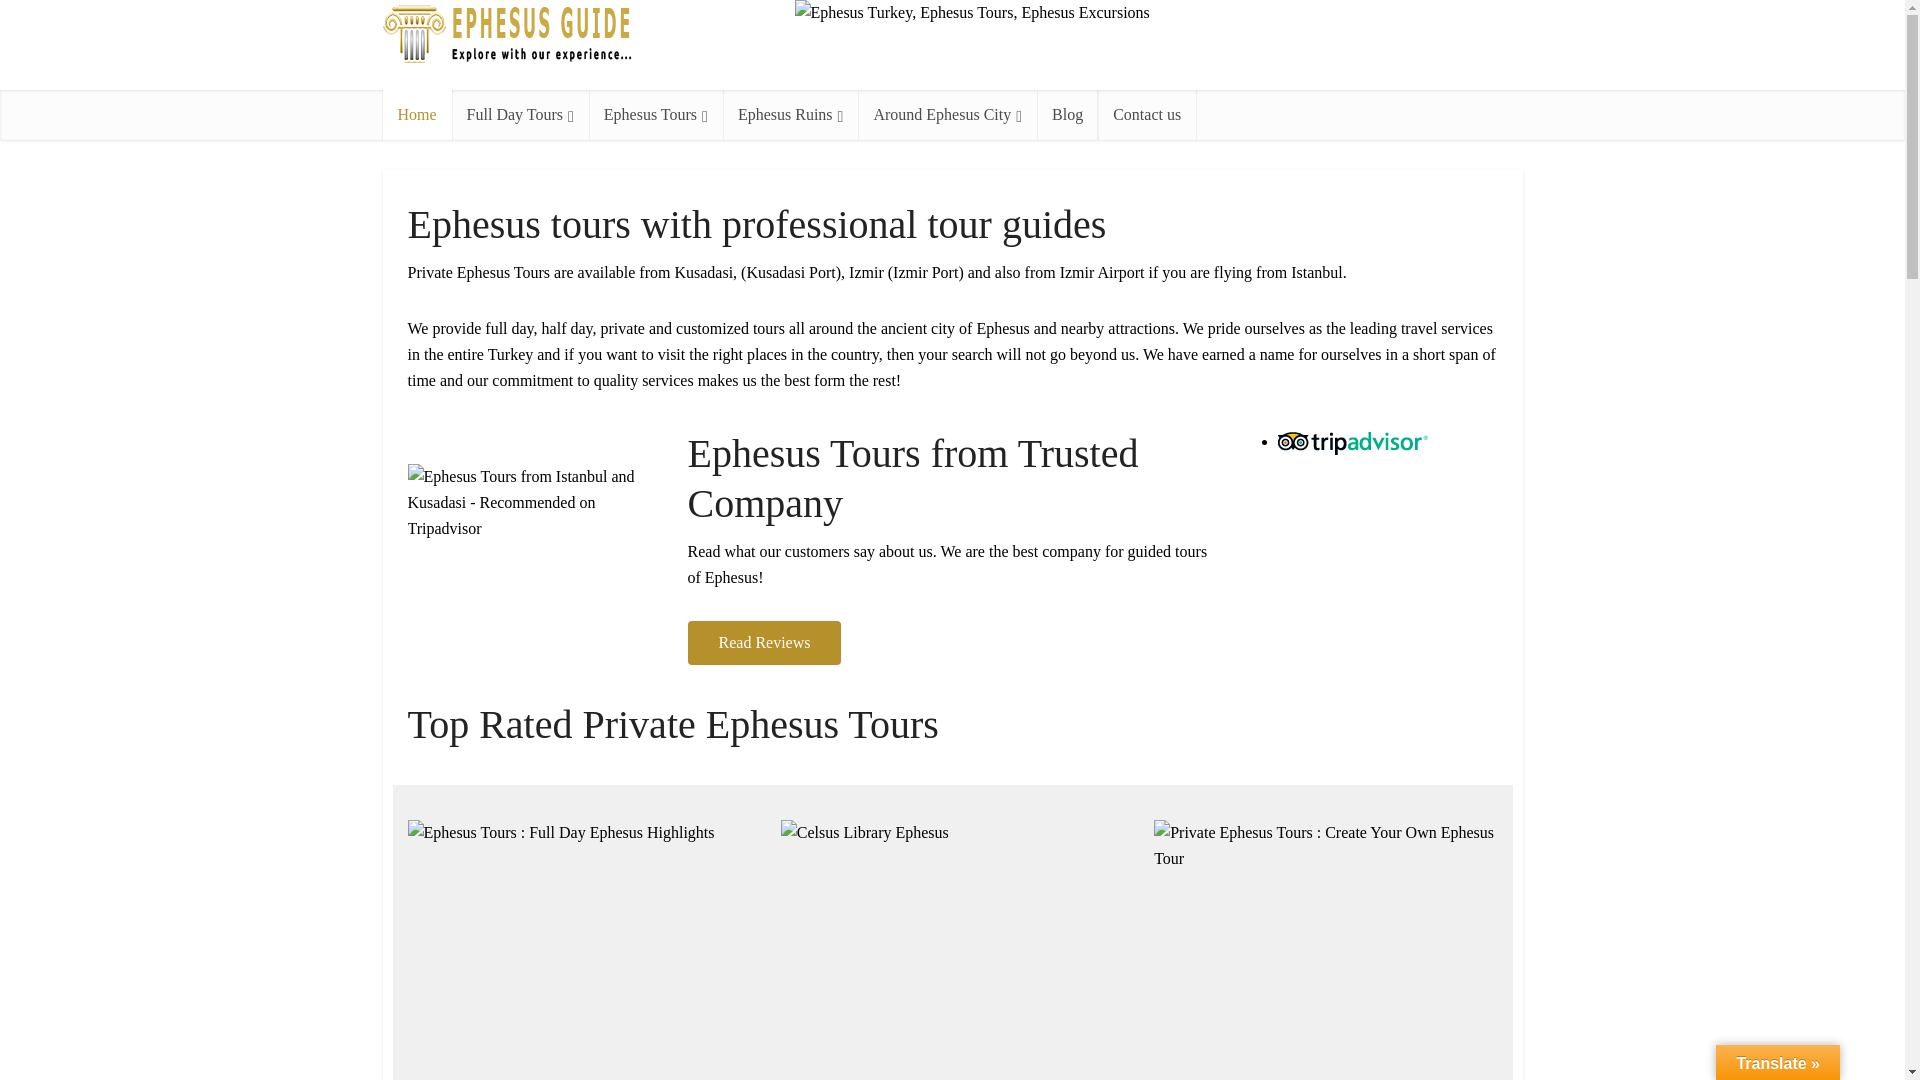 The width and height of the screenshot is (1920, 1080). I want to click on Full Day Tours, so click(520, 114).